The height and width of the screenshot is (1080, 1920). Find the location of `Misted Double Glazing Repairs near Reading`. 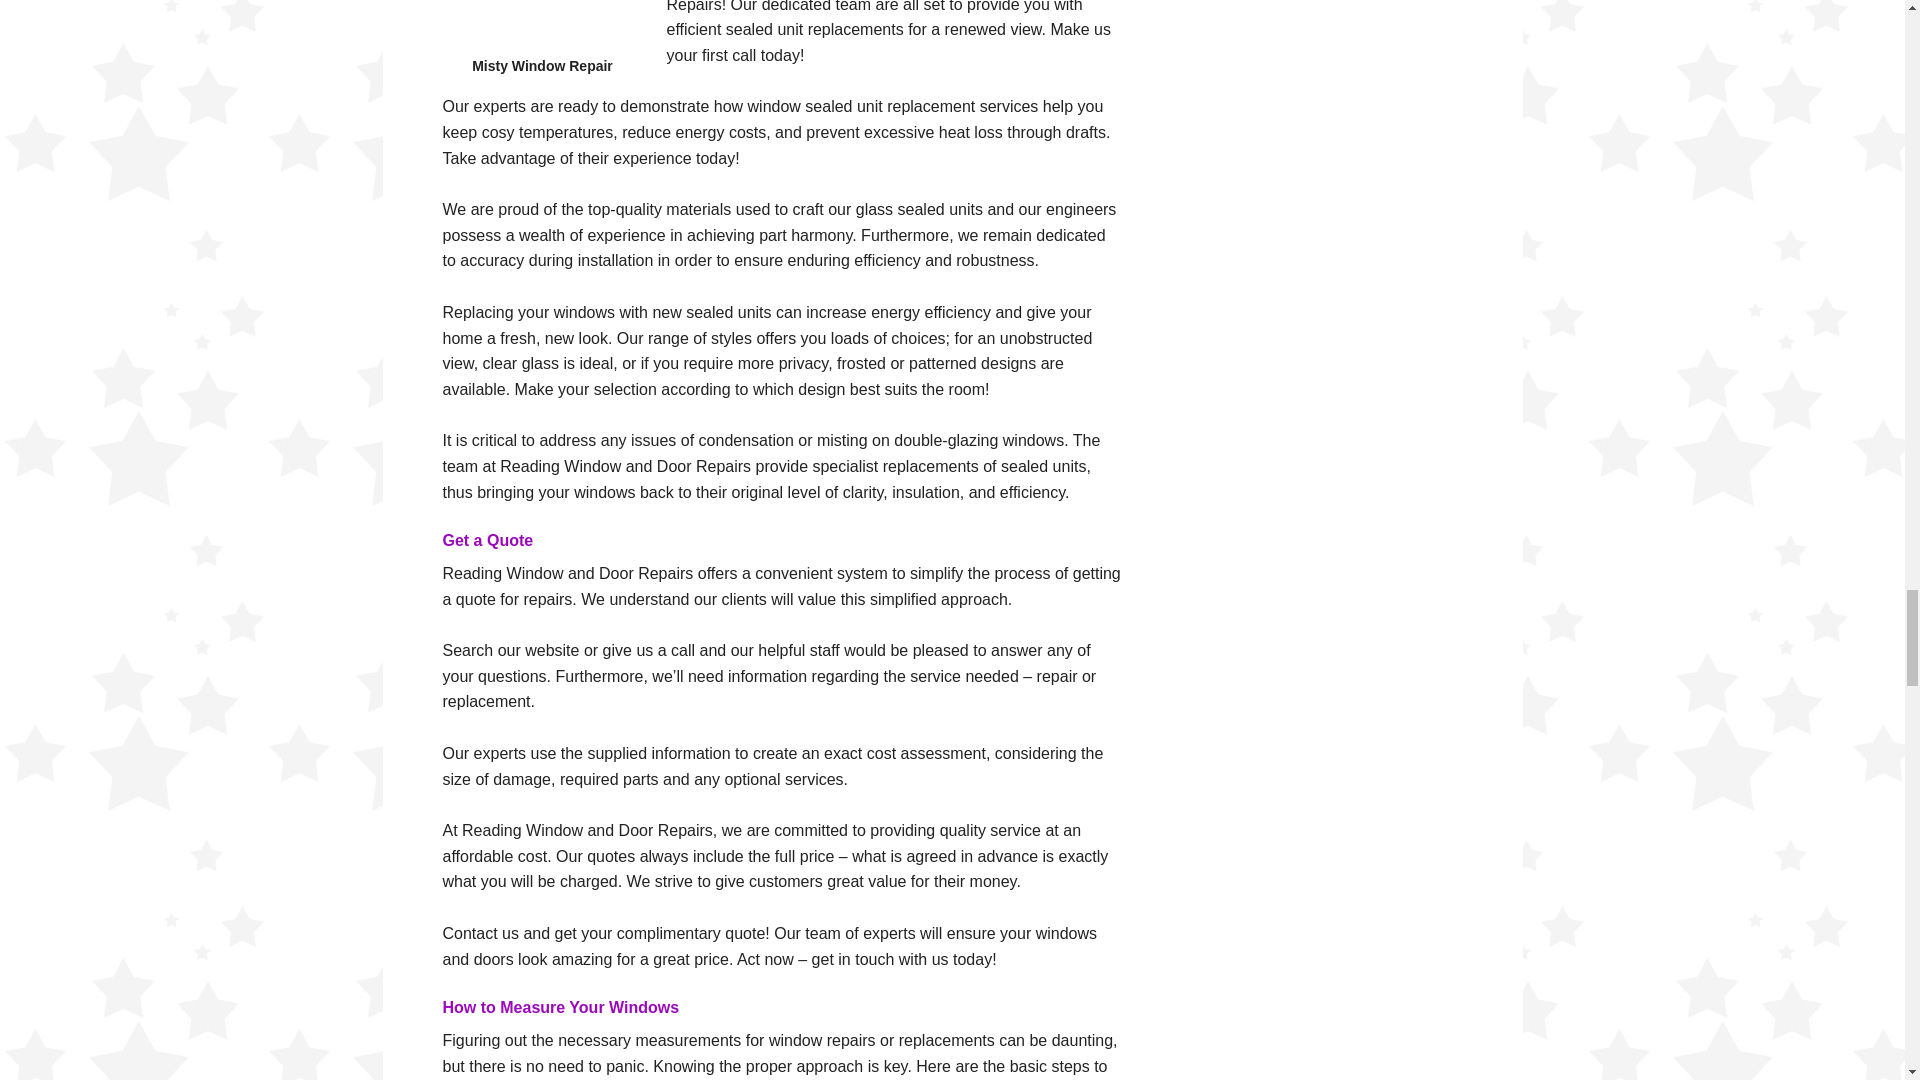

Misted Double Glazing Repairs near Reading is located at coordinates (541, 30).